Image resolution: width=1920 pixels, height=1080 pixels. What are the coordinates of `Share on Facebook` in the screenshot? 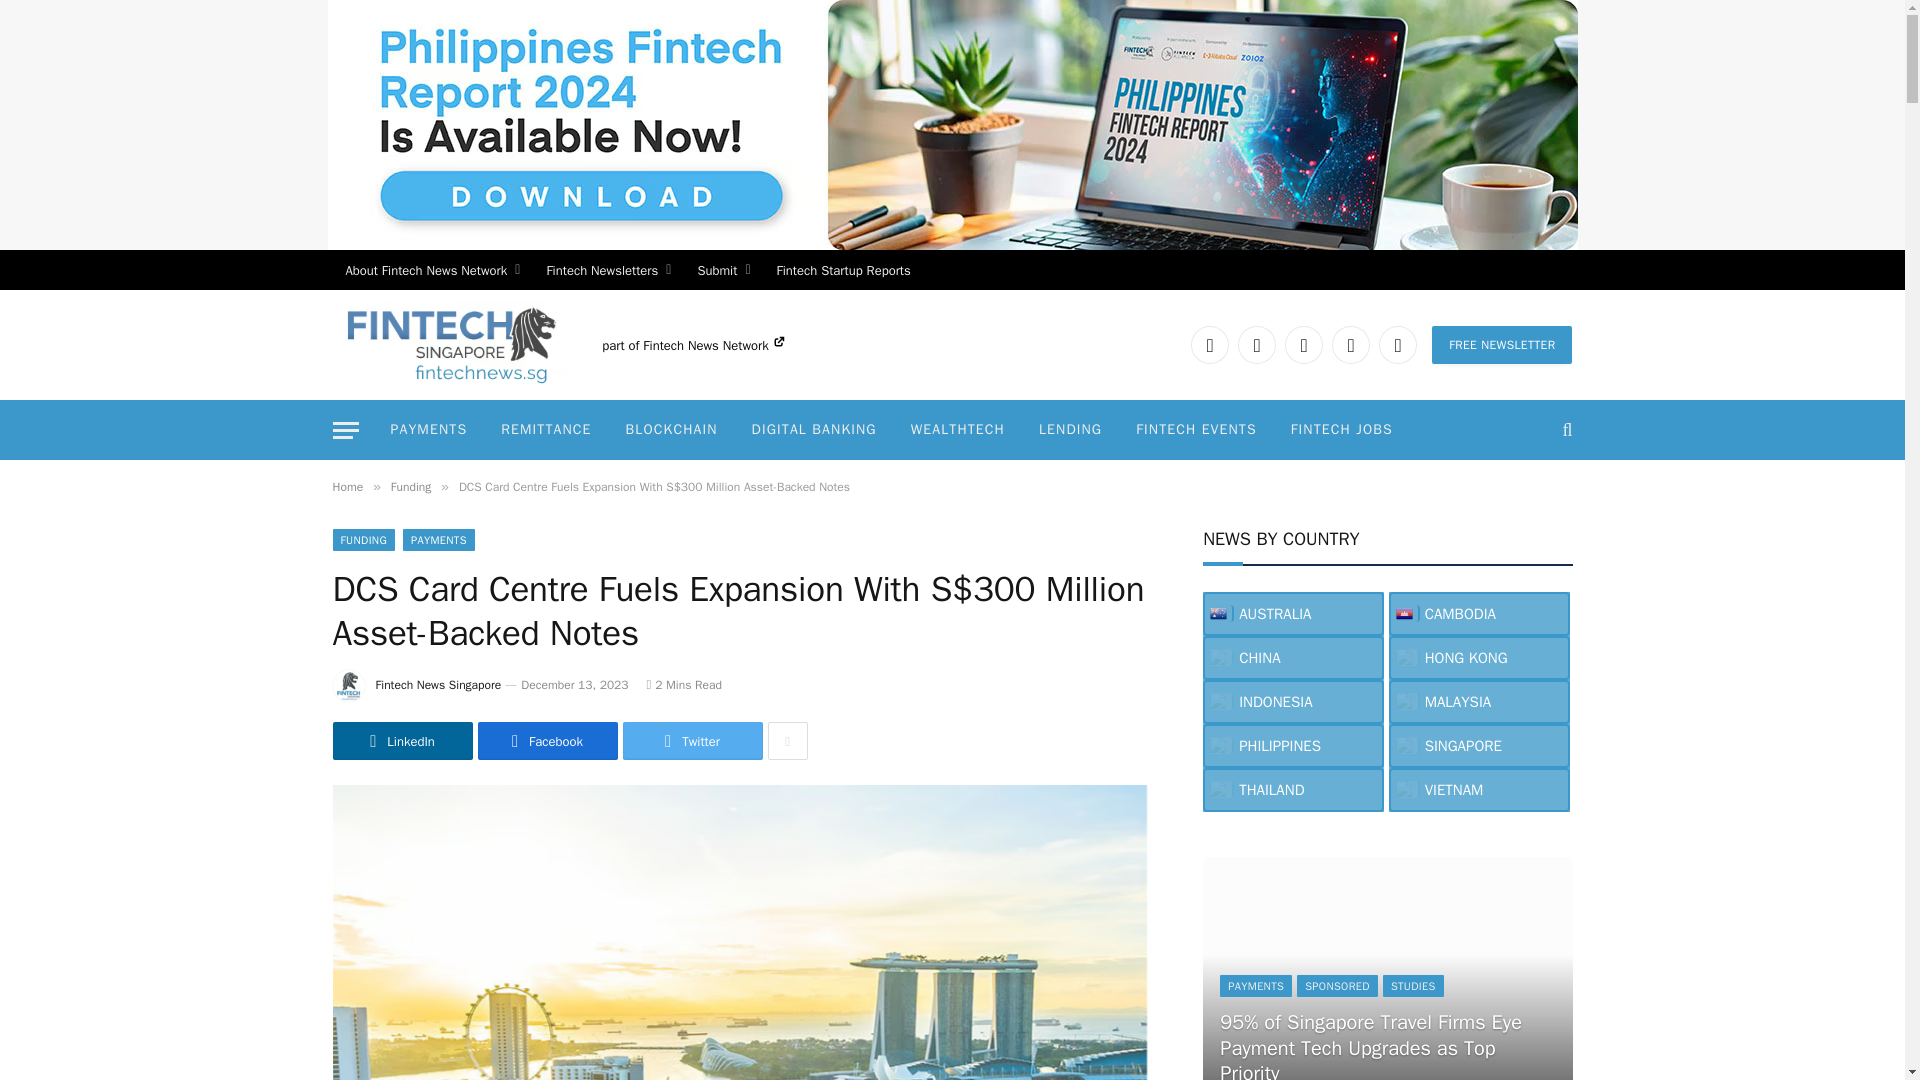 It's located at (548, 741).